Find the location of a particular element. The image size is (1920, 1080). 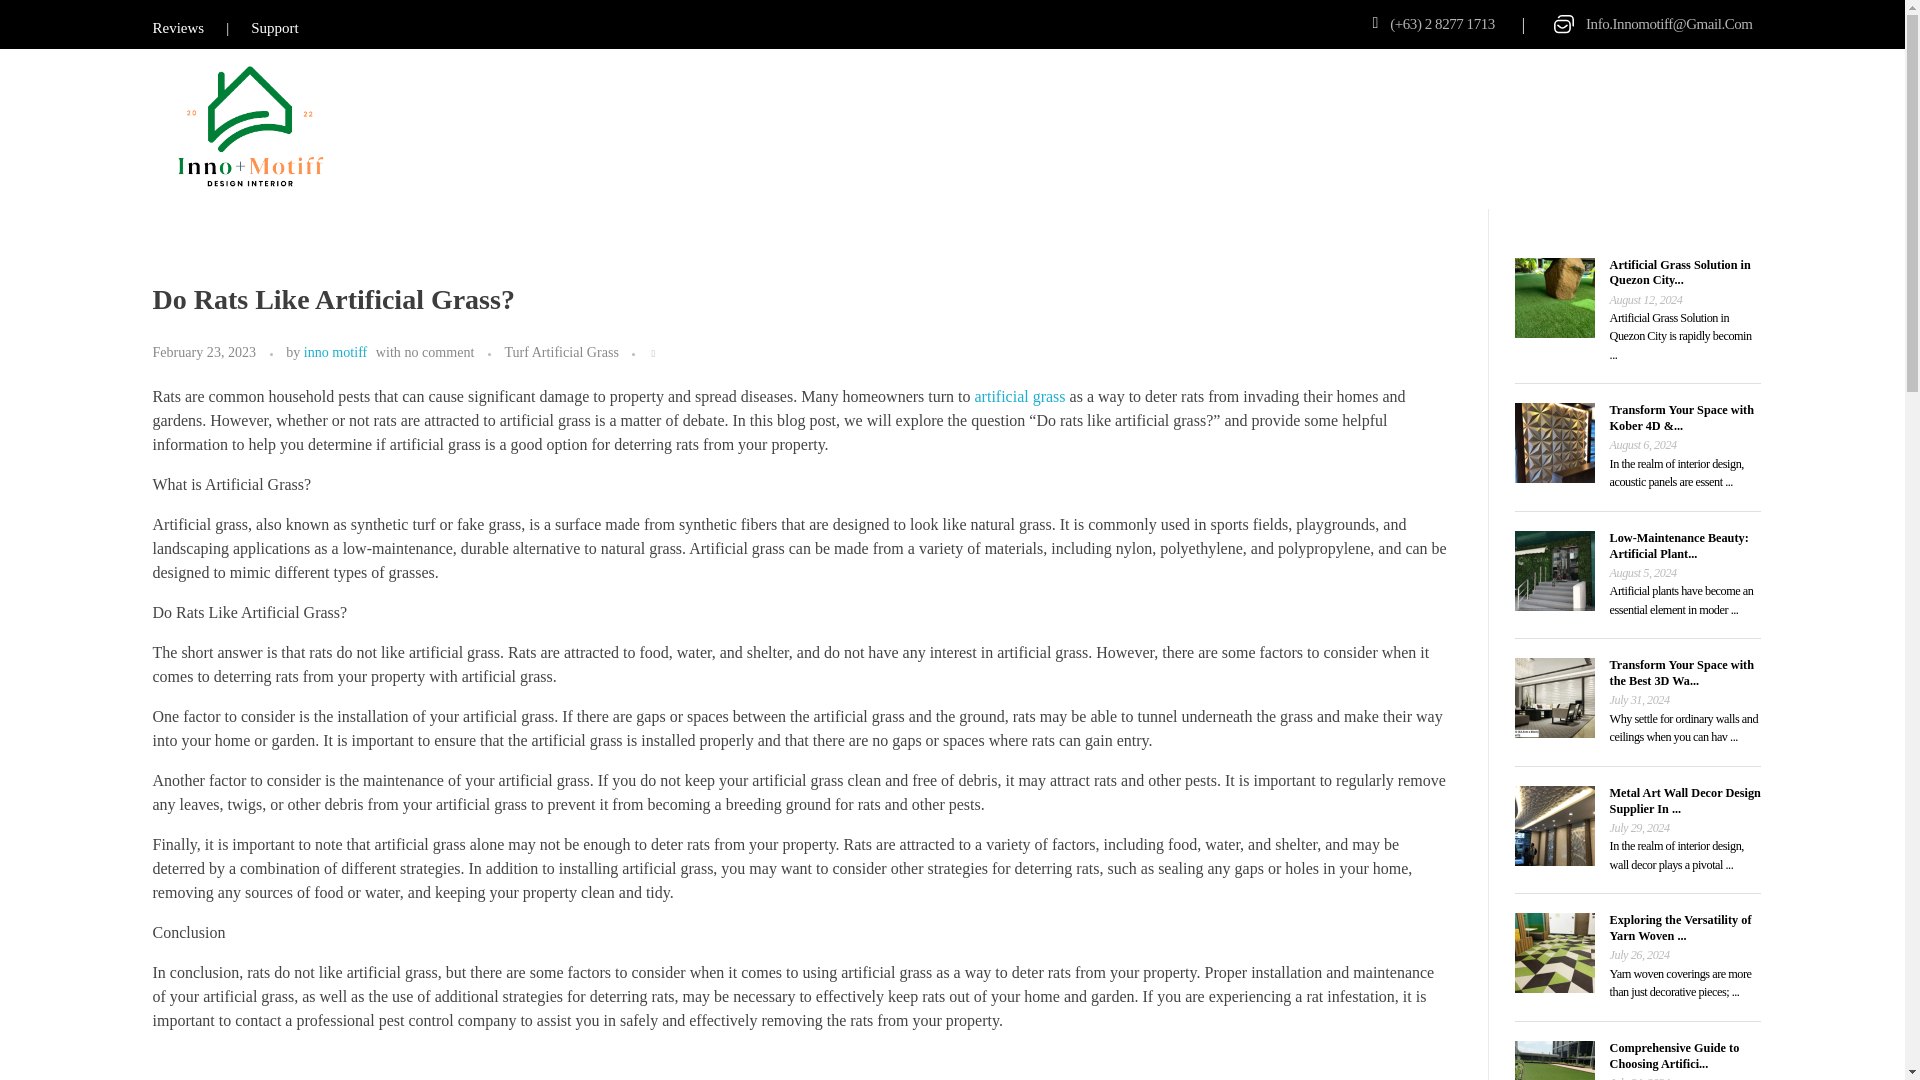

Low-Maintenance Beauty: Artificial Plant... is located at coordinates (1680, 546).